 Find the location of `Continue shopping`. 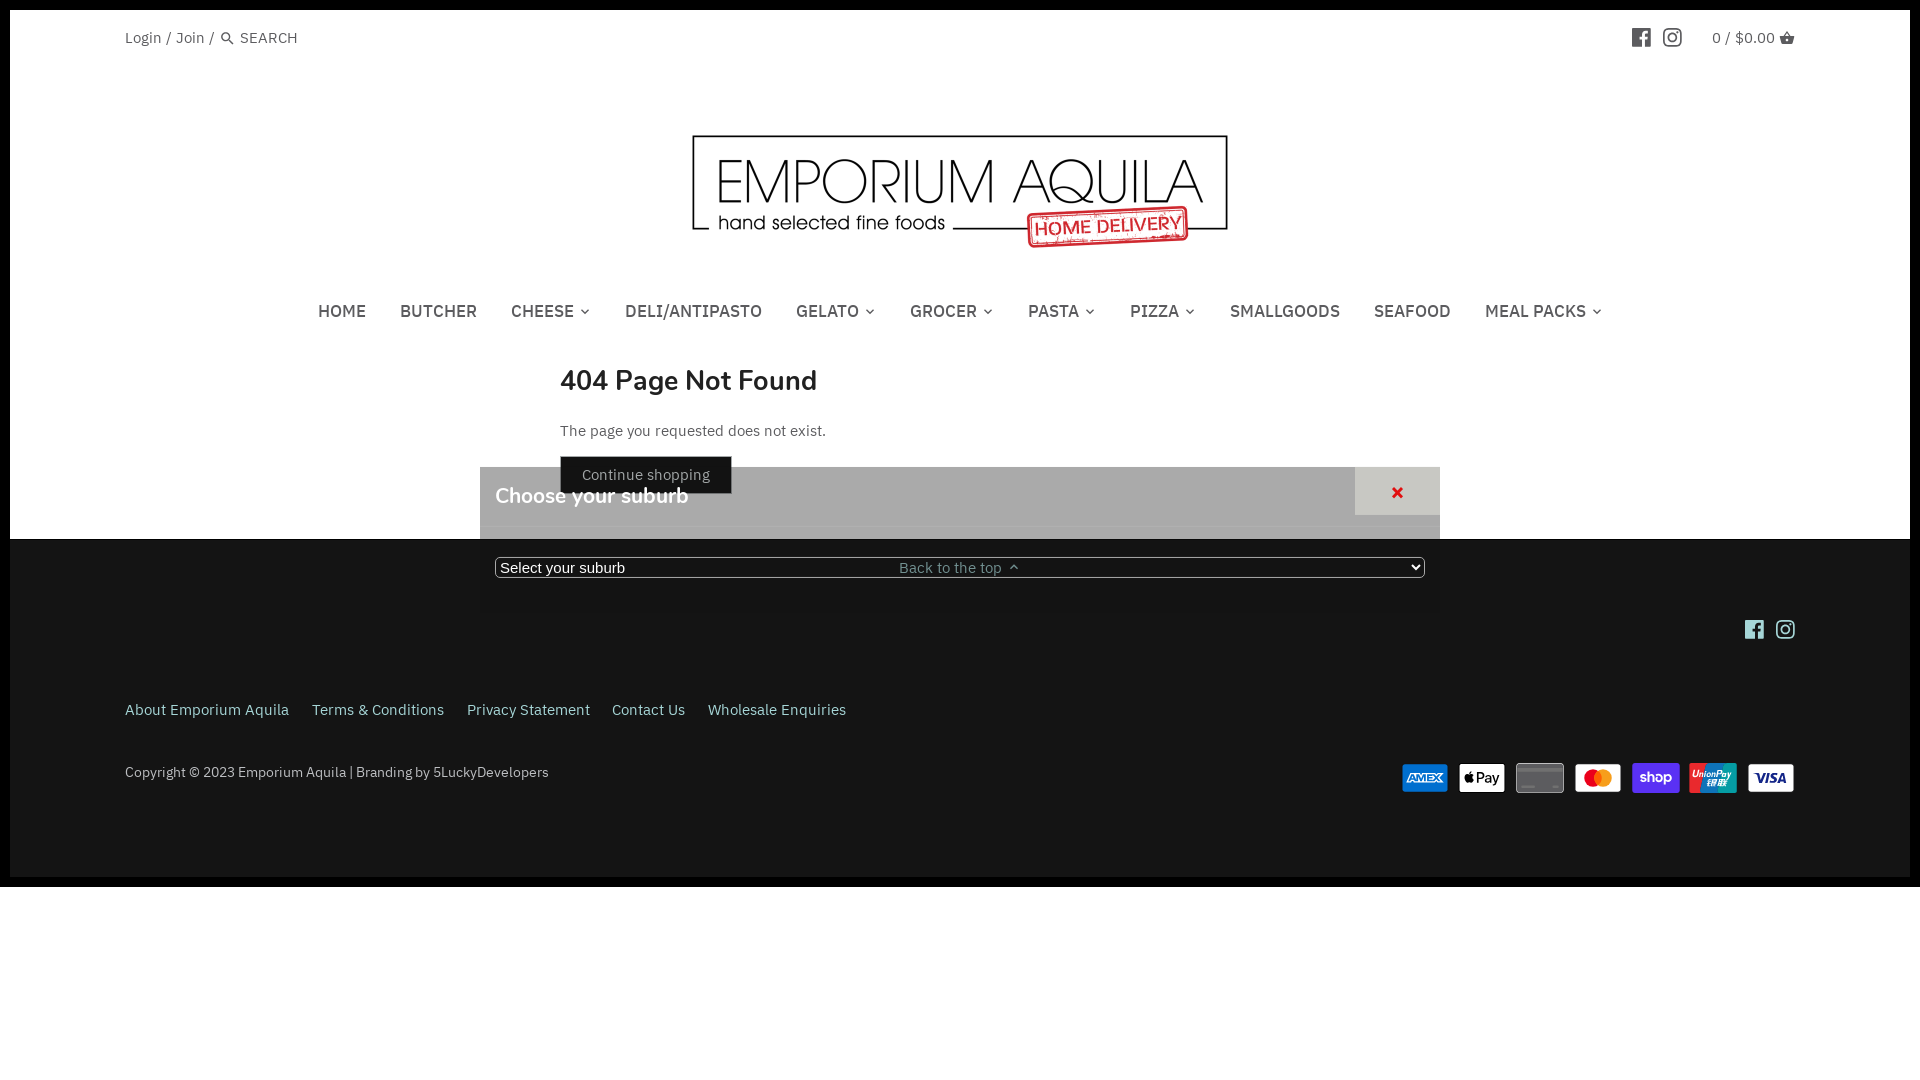

Continue shopping is located at coordinates (646, 475).